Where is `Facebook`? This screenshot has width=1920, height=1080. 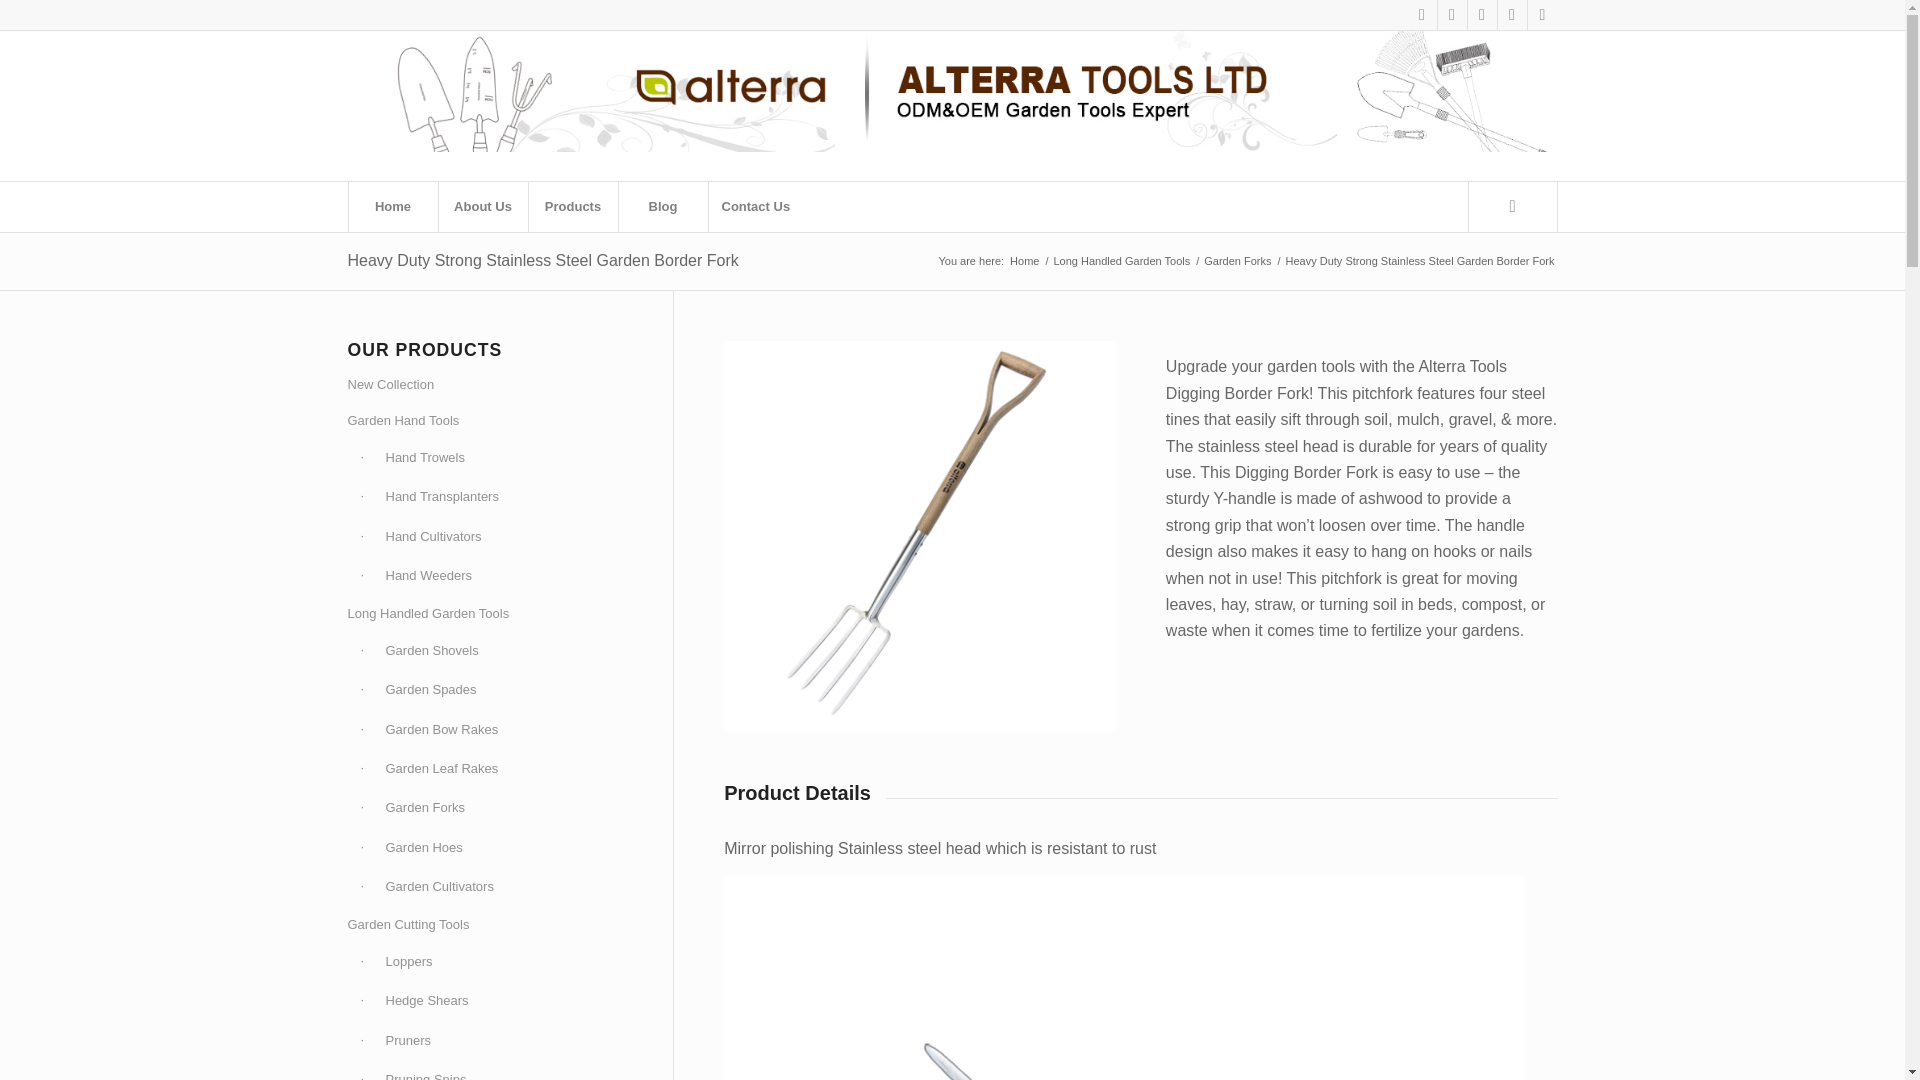
Facebook is located at coordinates (1422, 15).